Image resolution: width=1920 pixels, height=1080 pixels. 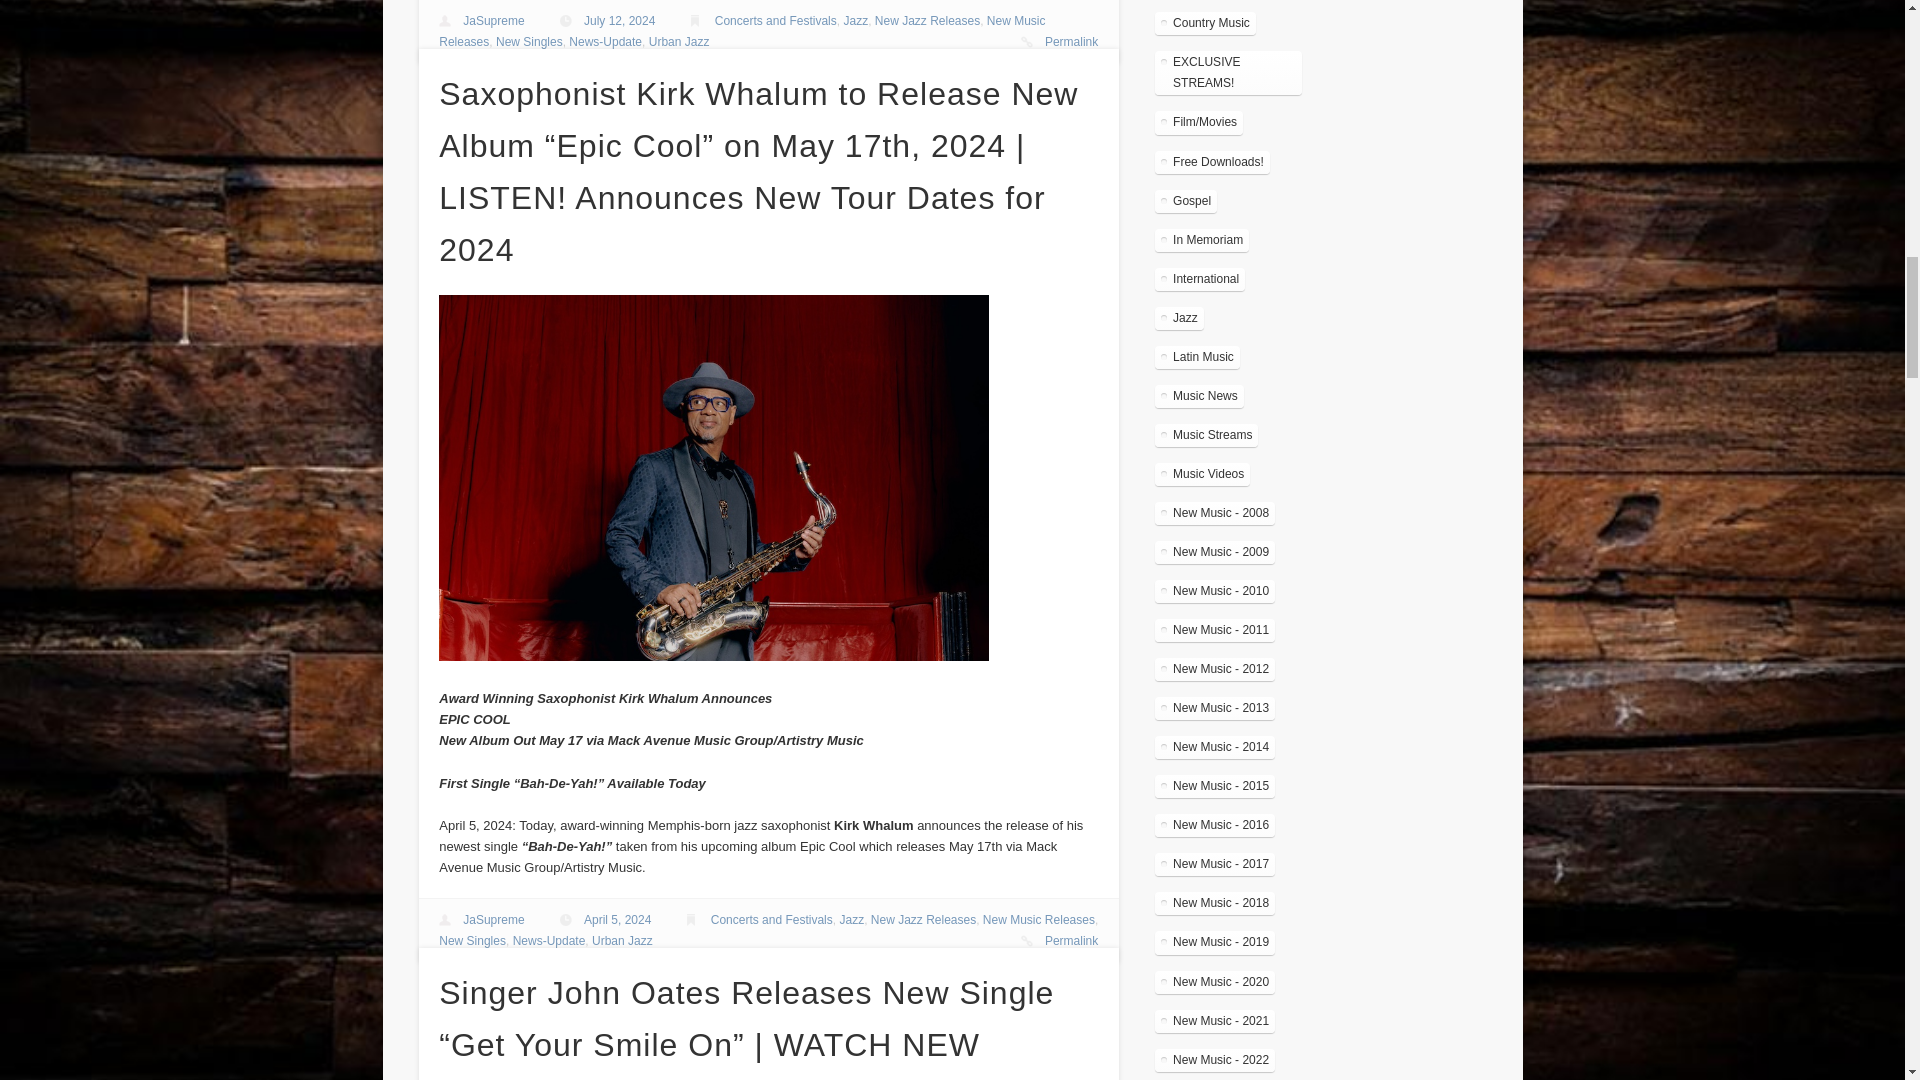 I want to click on New Music Releases, so click(x=742, y=31).